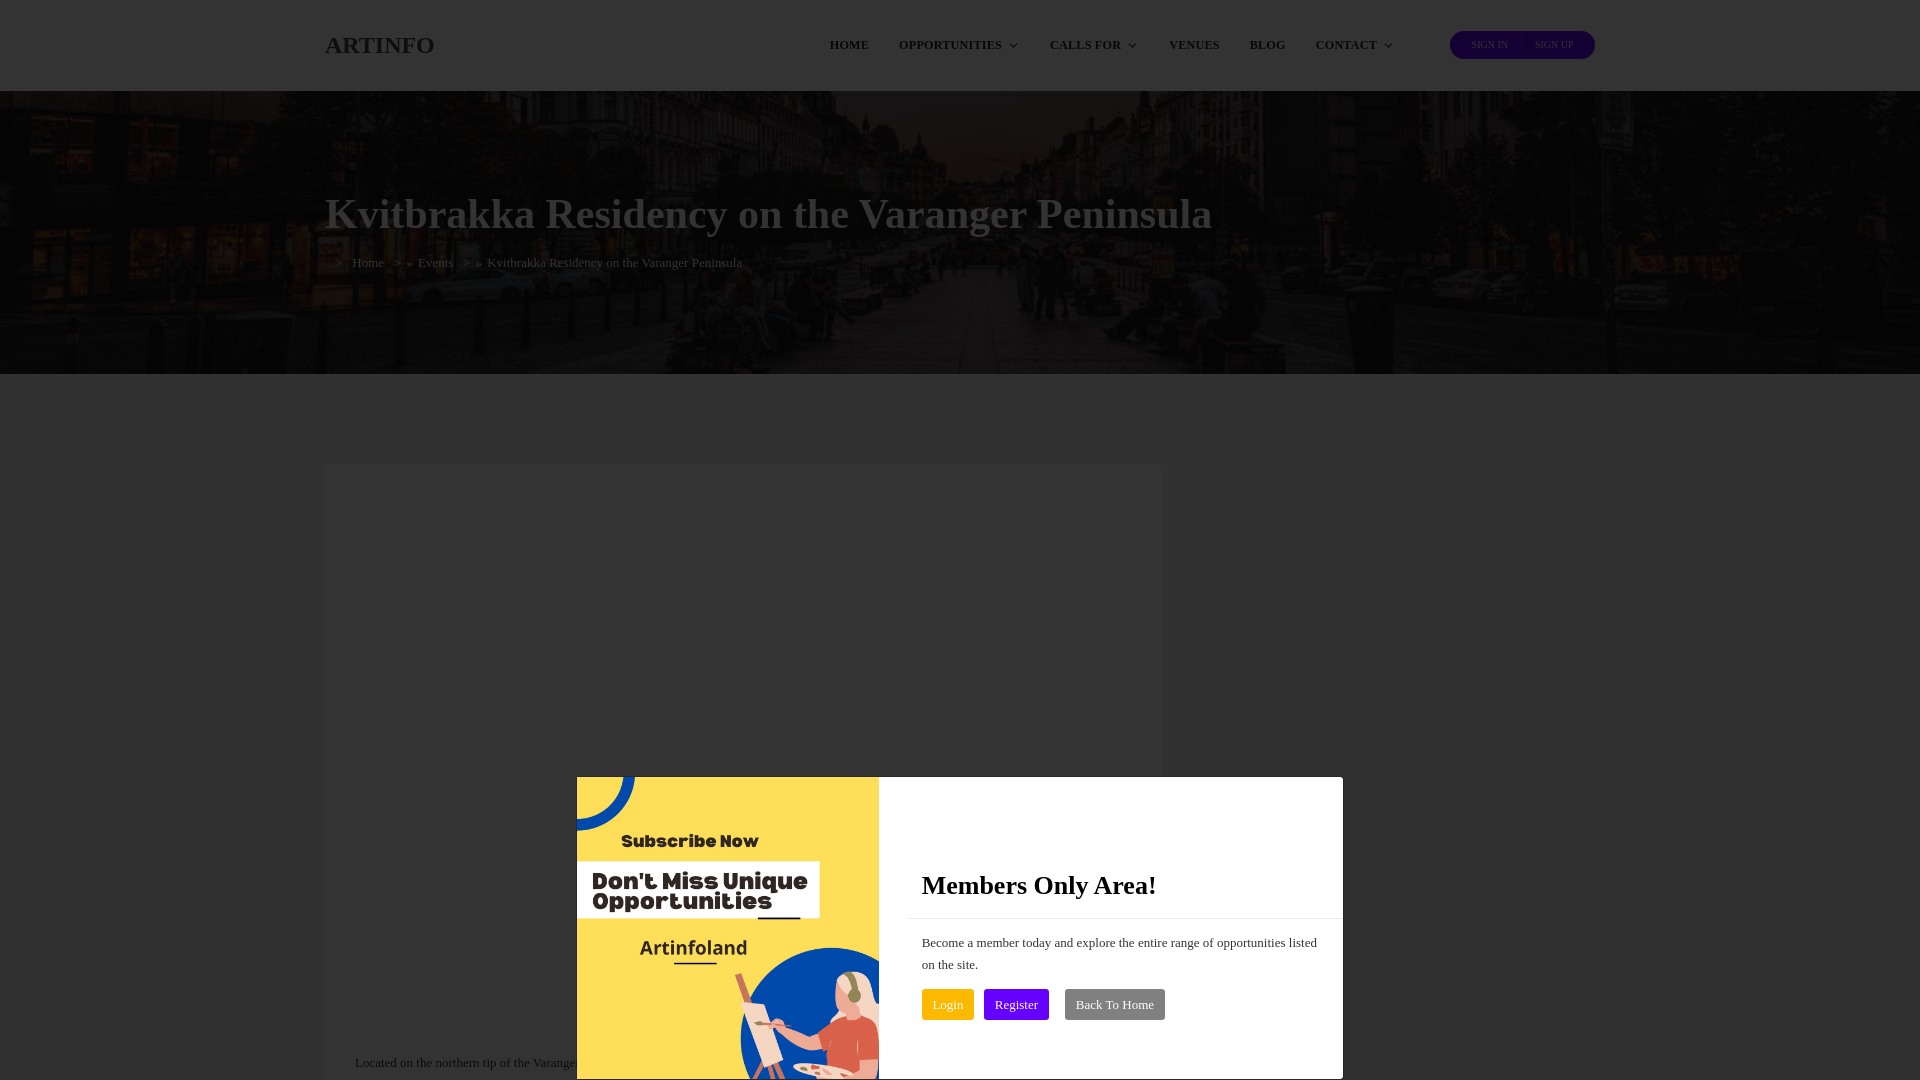 The height and width of the screenshot is (1080, 1920). I want to click on ARTINFO, so click(380, 44).